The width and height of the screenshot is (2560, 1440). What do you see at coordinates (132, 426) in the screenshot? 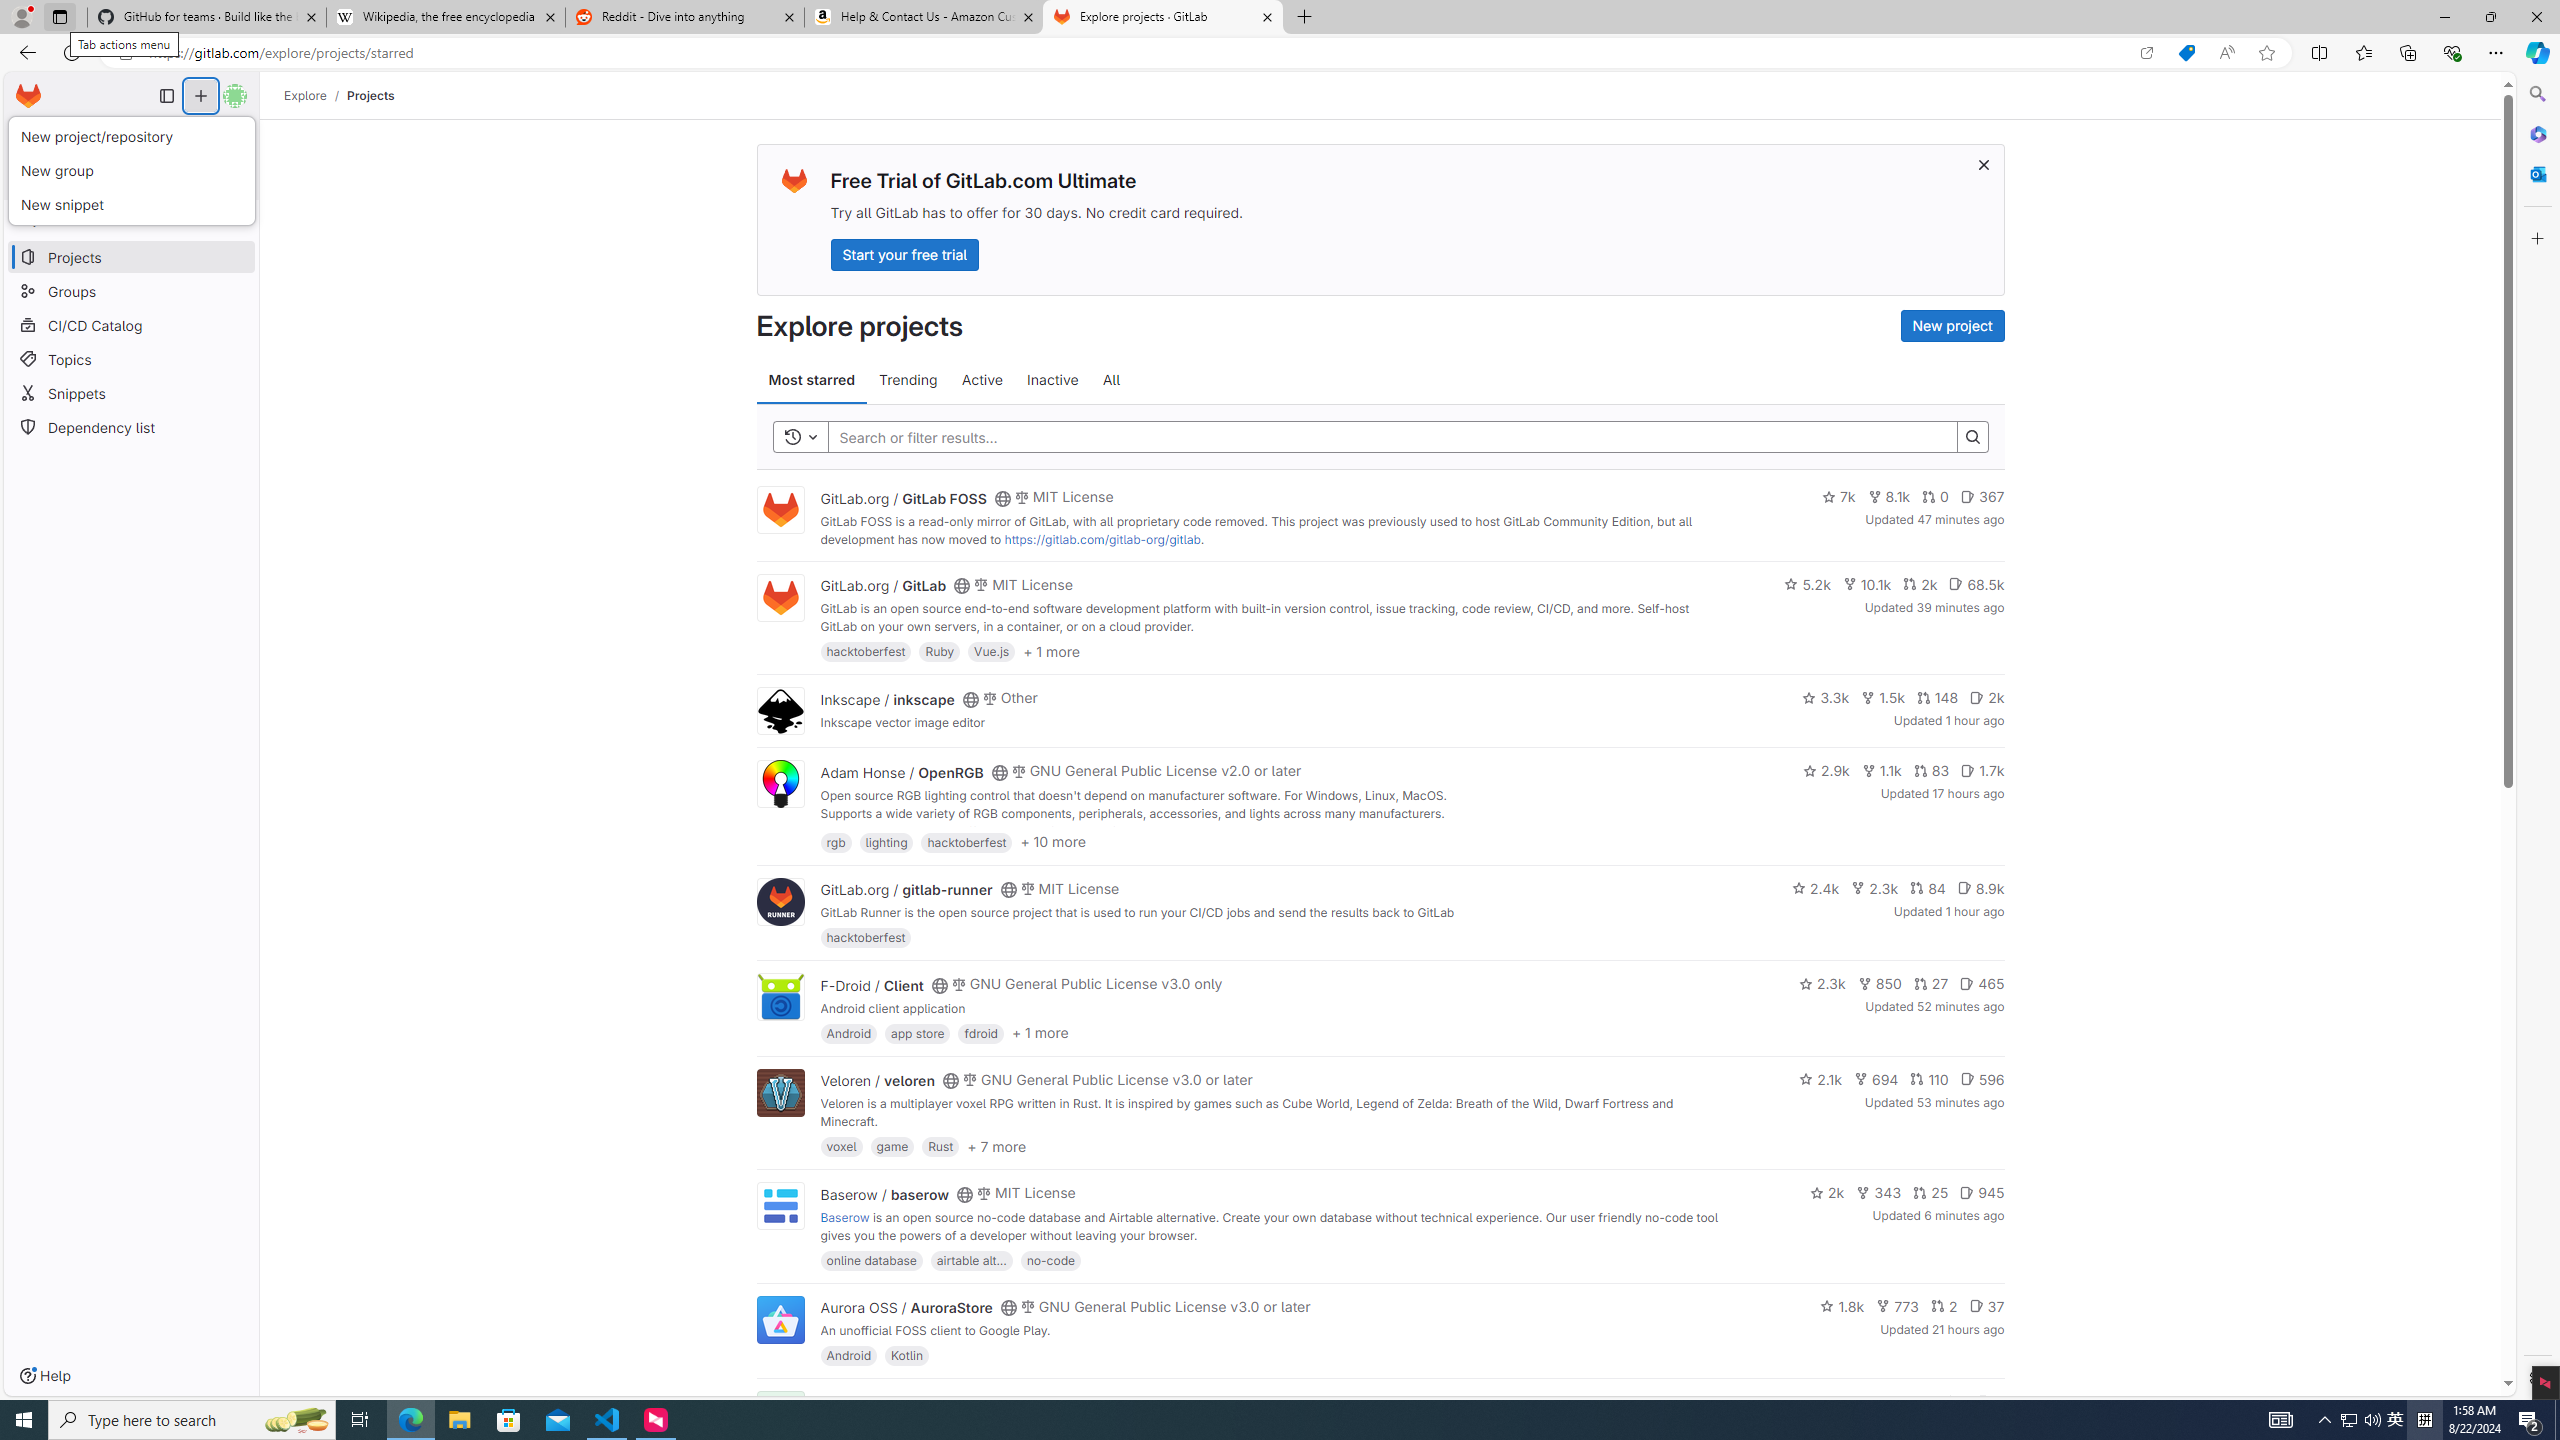
I see `Dependency list` at bounding box center [132, 426].